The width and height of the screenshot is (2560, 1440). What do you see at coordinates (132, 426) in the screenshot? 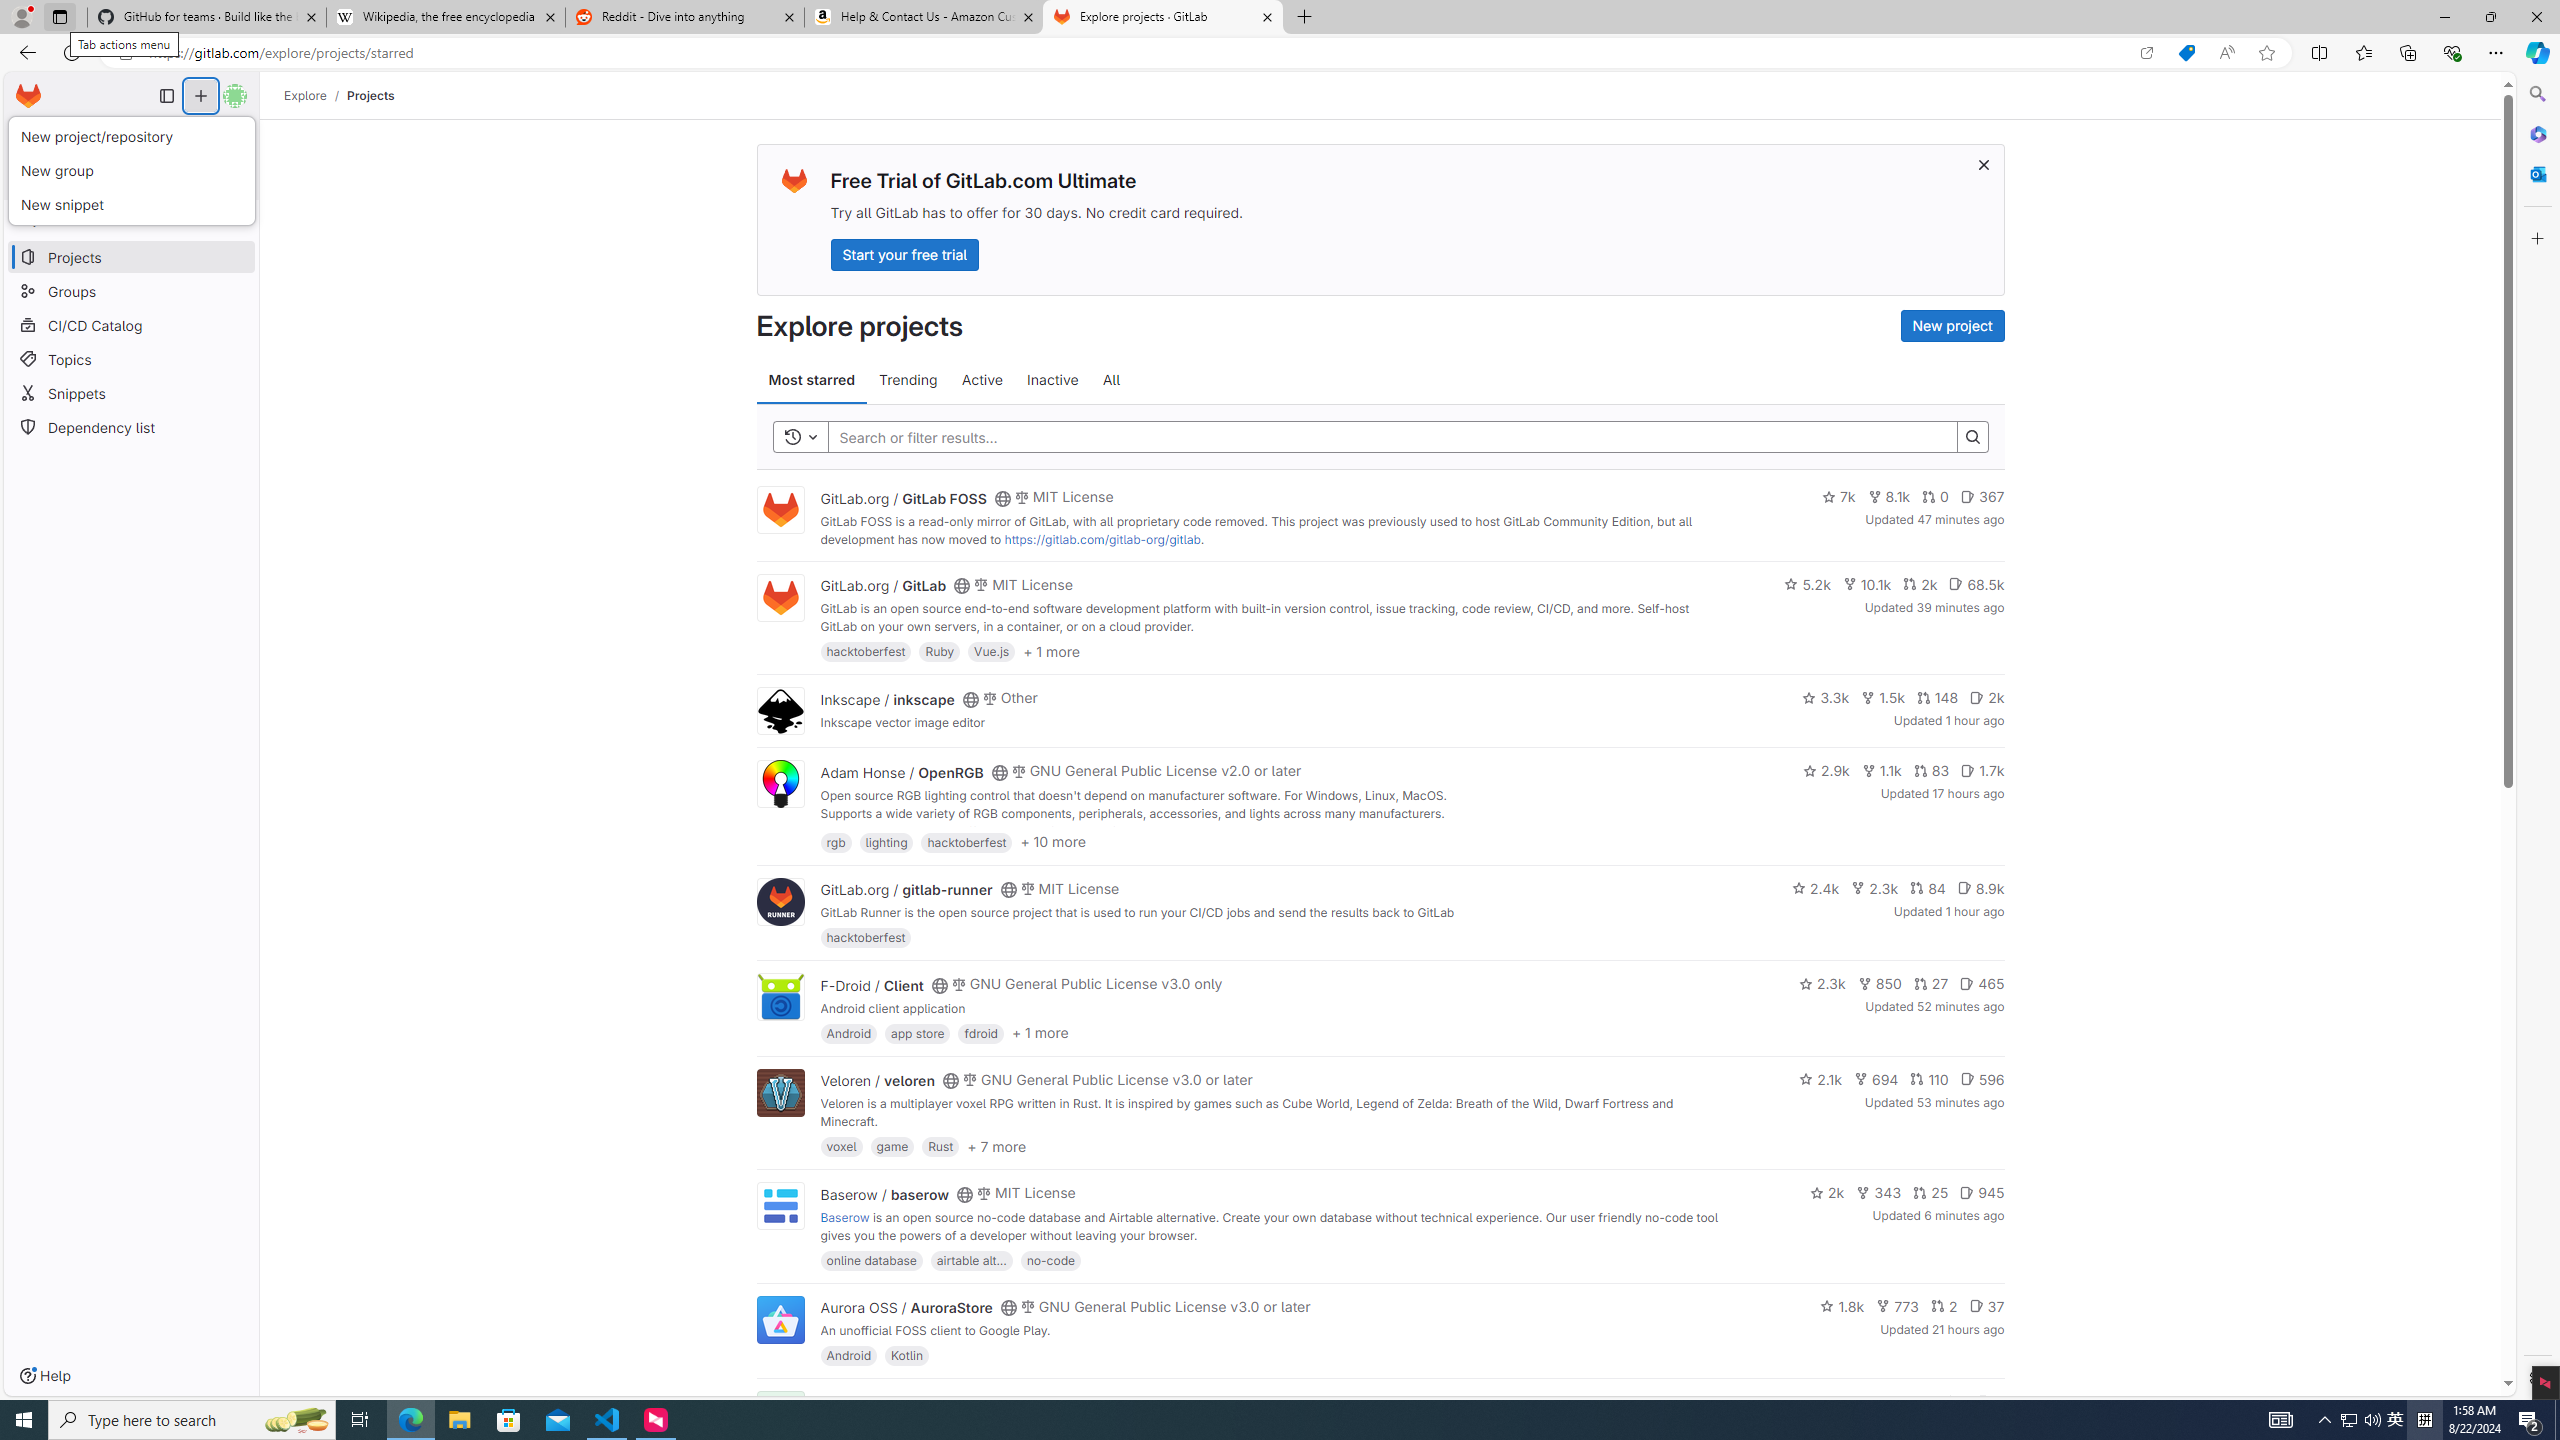
I see `Dependency list` at bounding box center [132, 426].